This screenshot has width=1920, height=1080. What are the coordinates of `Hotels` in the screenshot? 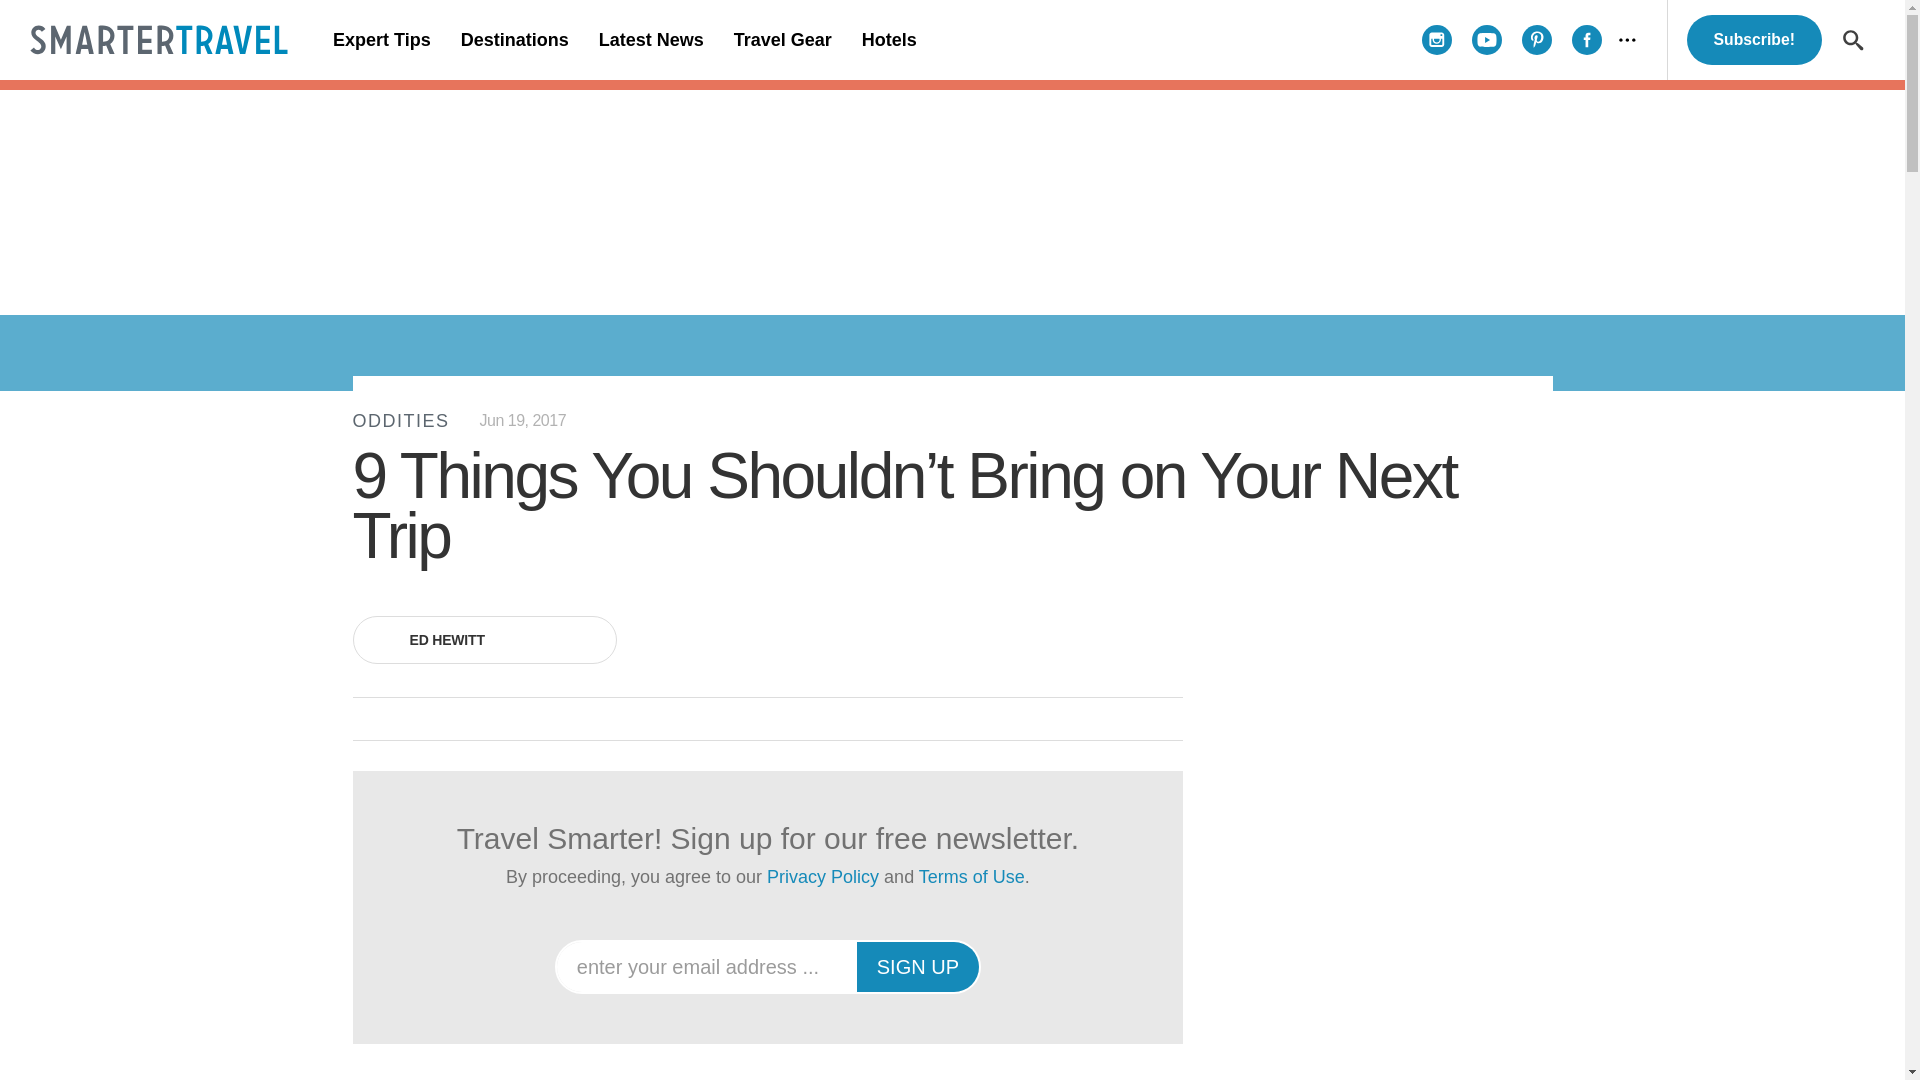 It's located at (888, 40).